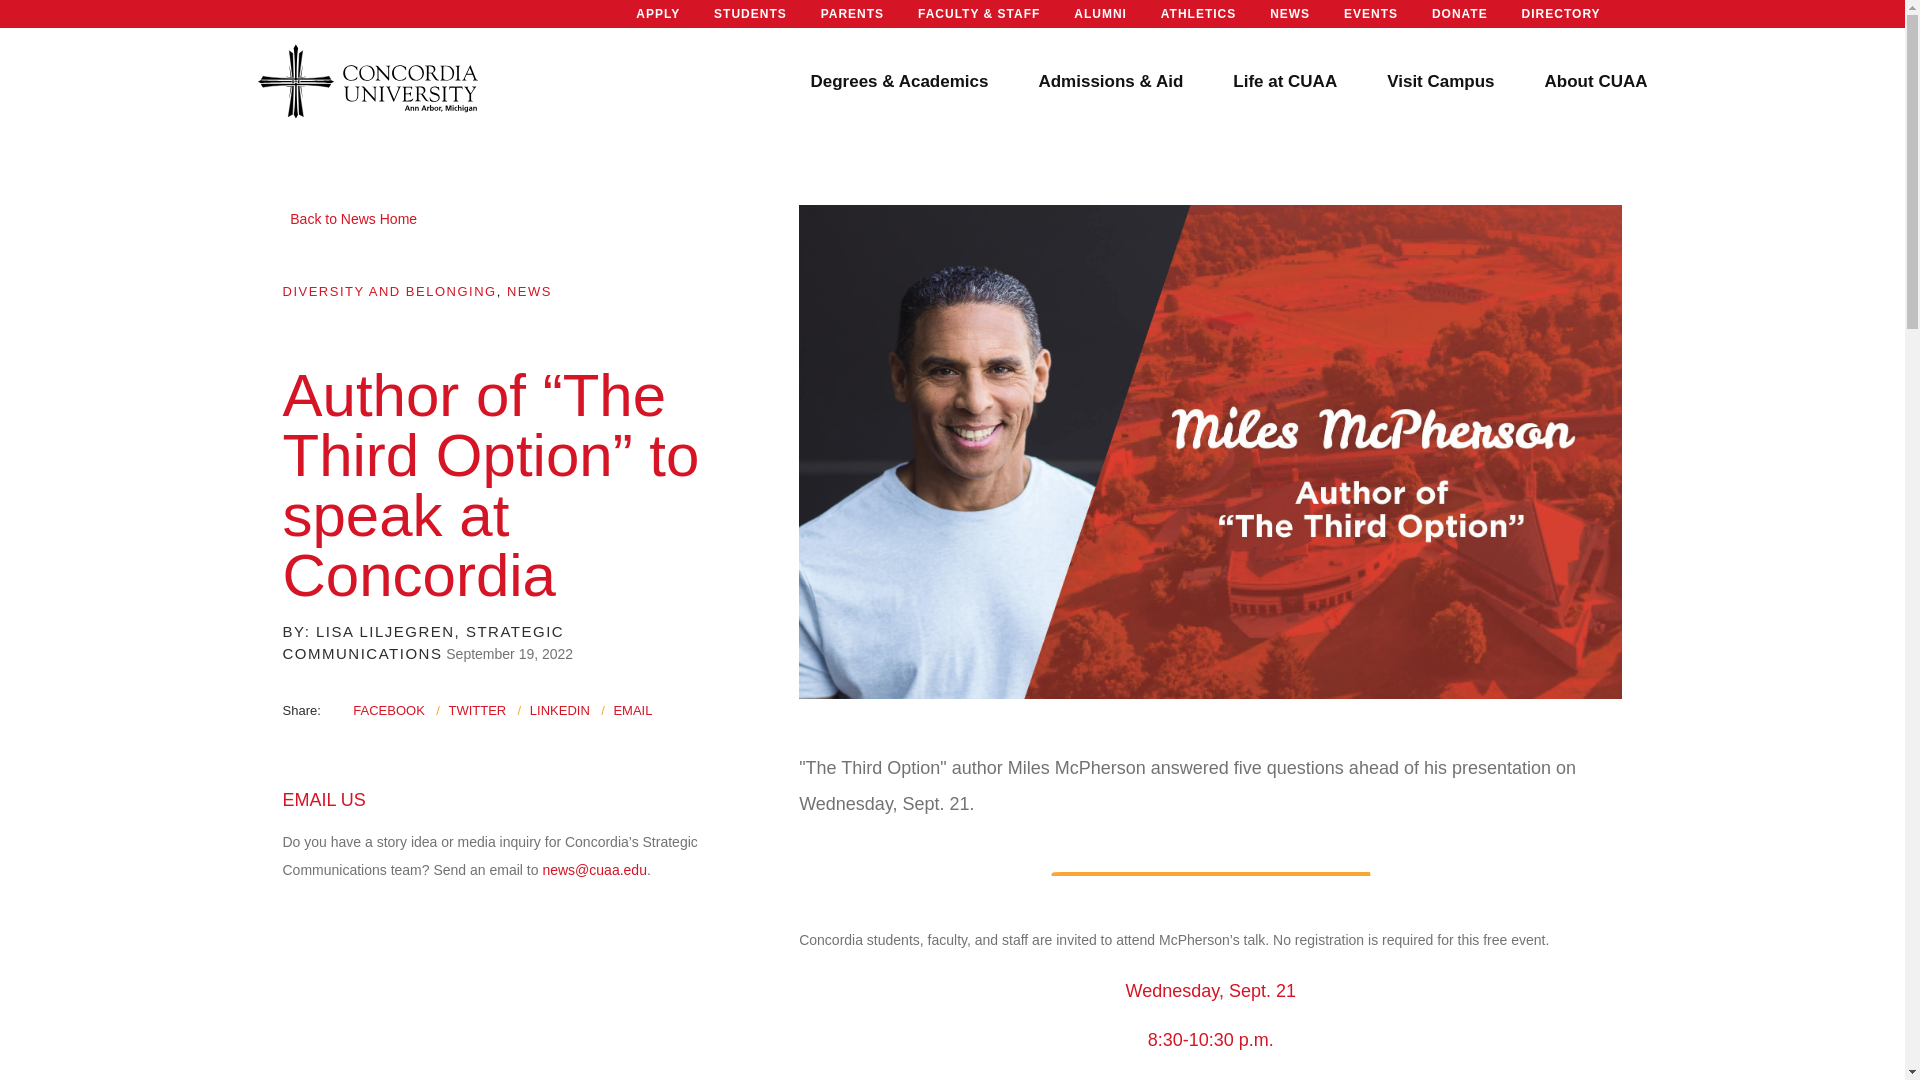 This screenshot has height=1080, width=1920. I want to click on BY: LISA LILJEGREN, STRATEGIC COMMUNICATIONS, so click(423, 643).